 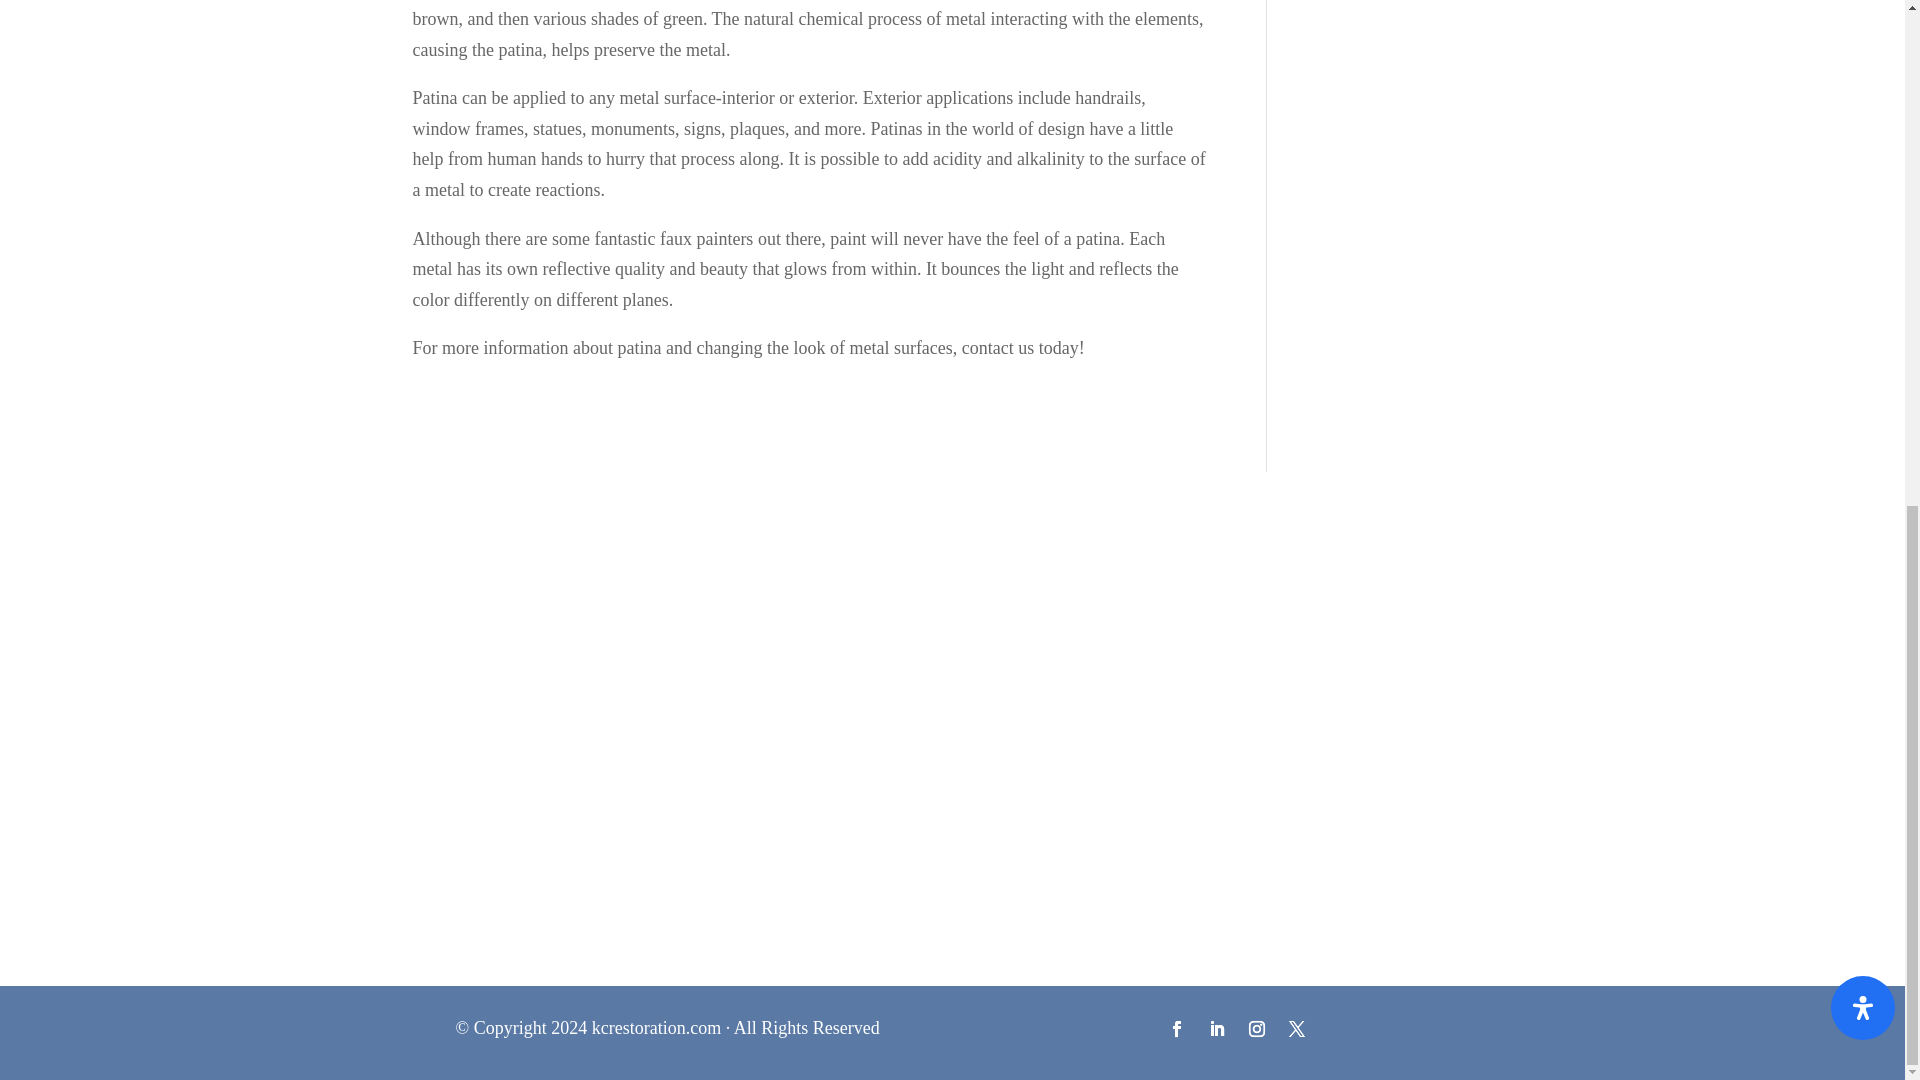 I want to click on Follow on Facebook, so click(x=1176, y=1029).